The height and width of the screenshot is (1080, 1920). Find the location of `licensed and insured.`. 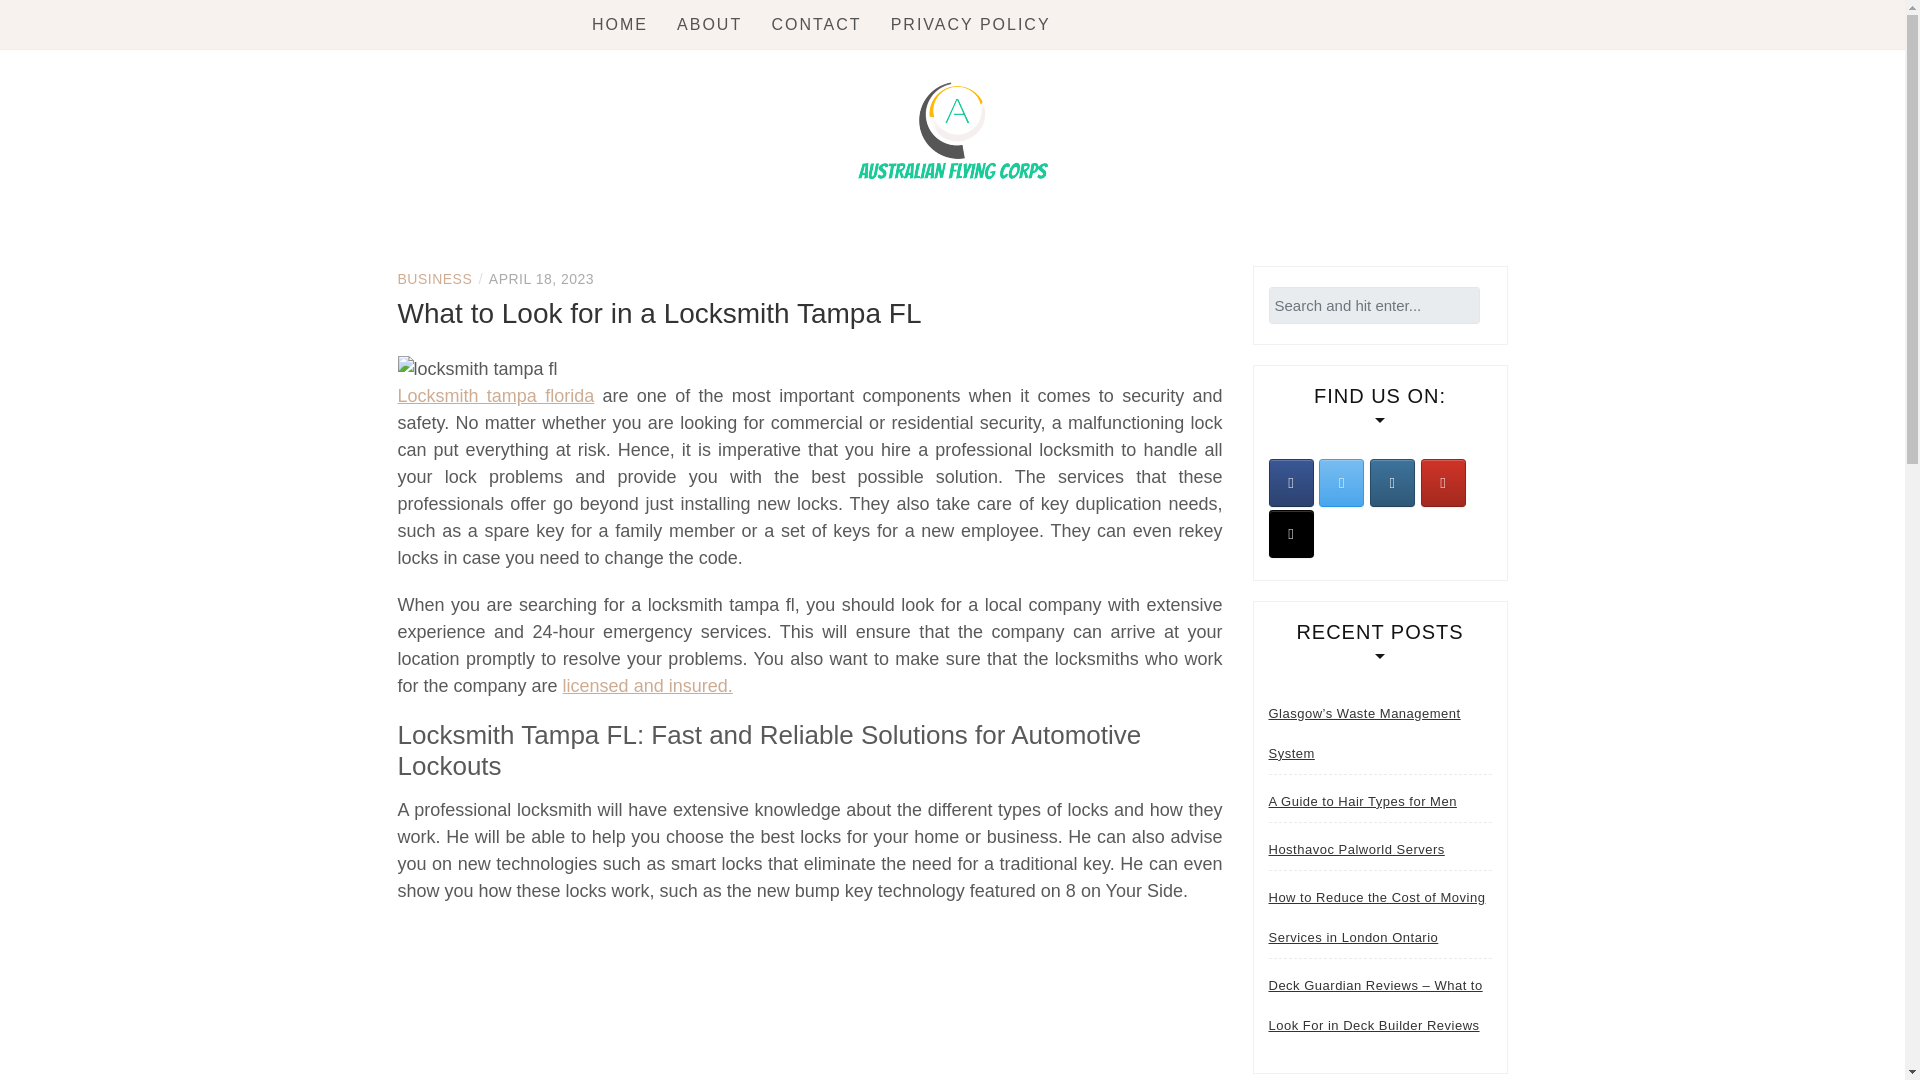

licensed and insured. is located at coordinates (648, 686).